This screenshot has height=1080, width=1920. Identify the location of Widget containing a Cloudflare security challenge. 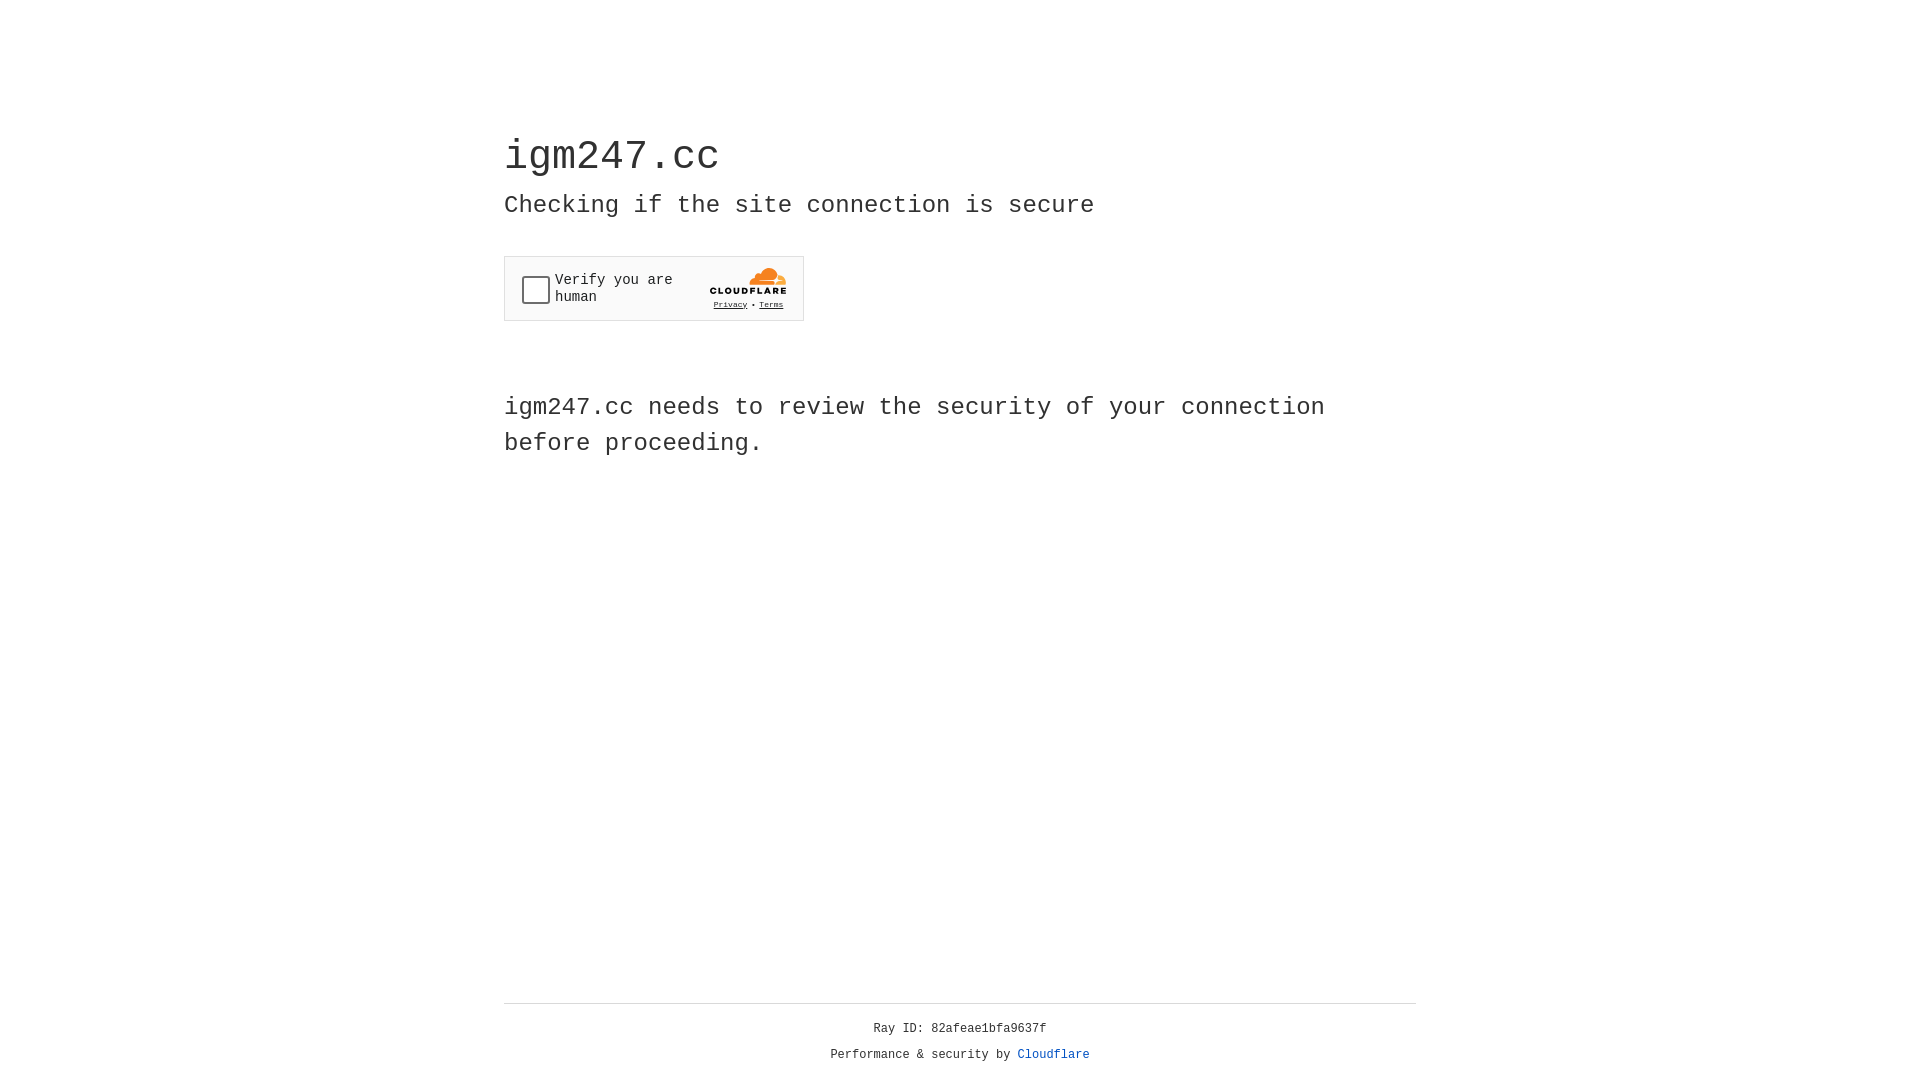
(654, 288).